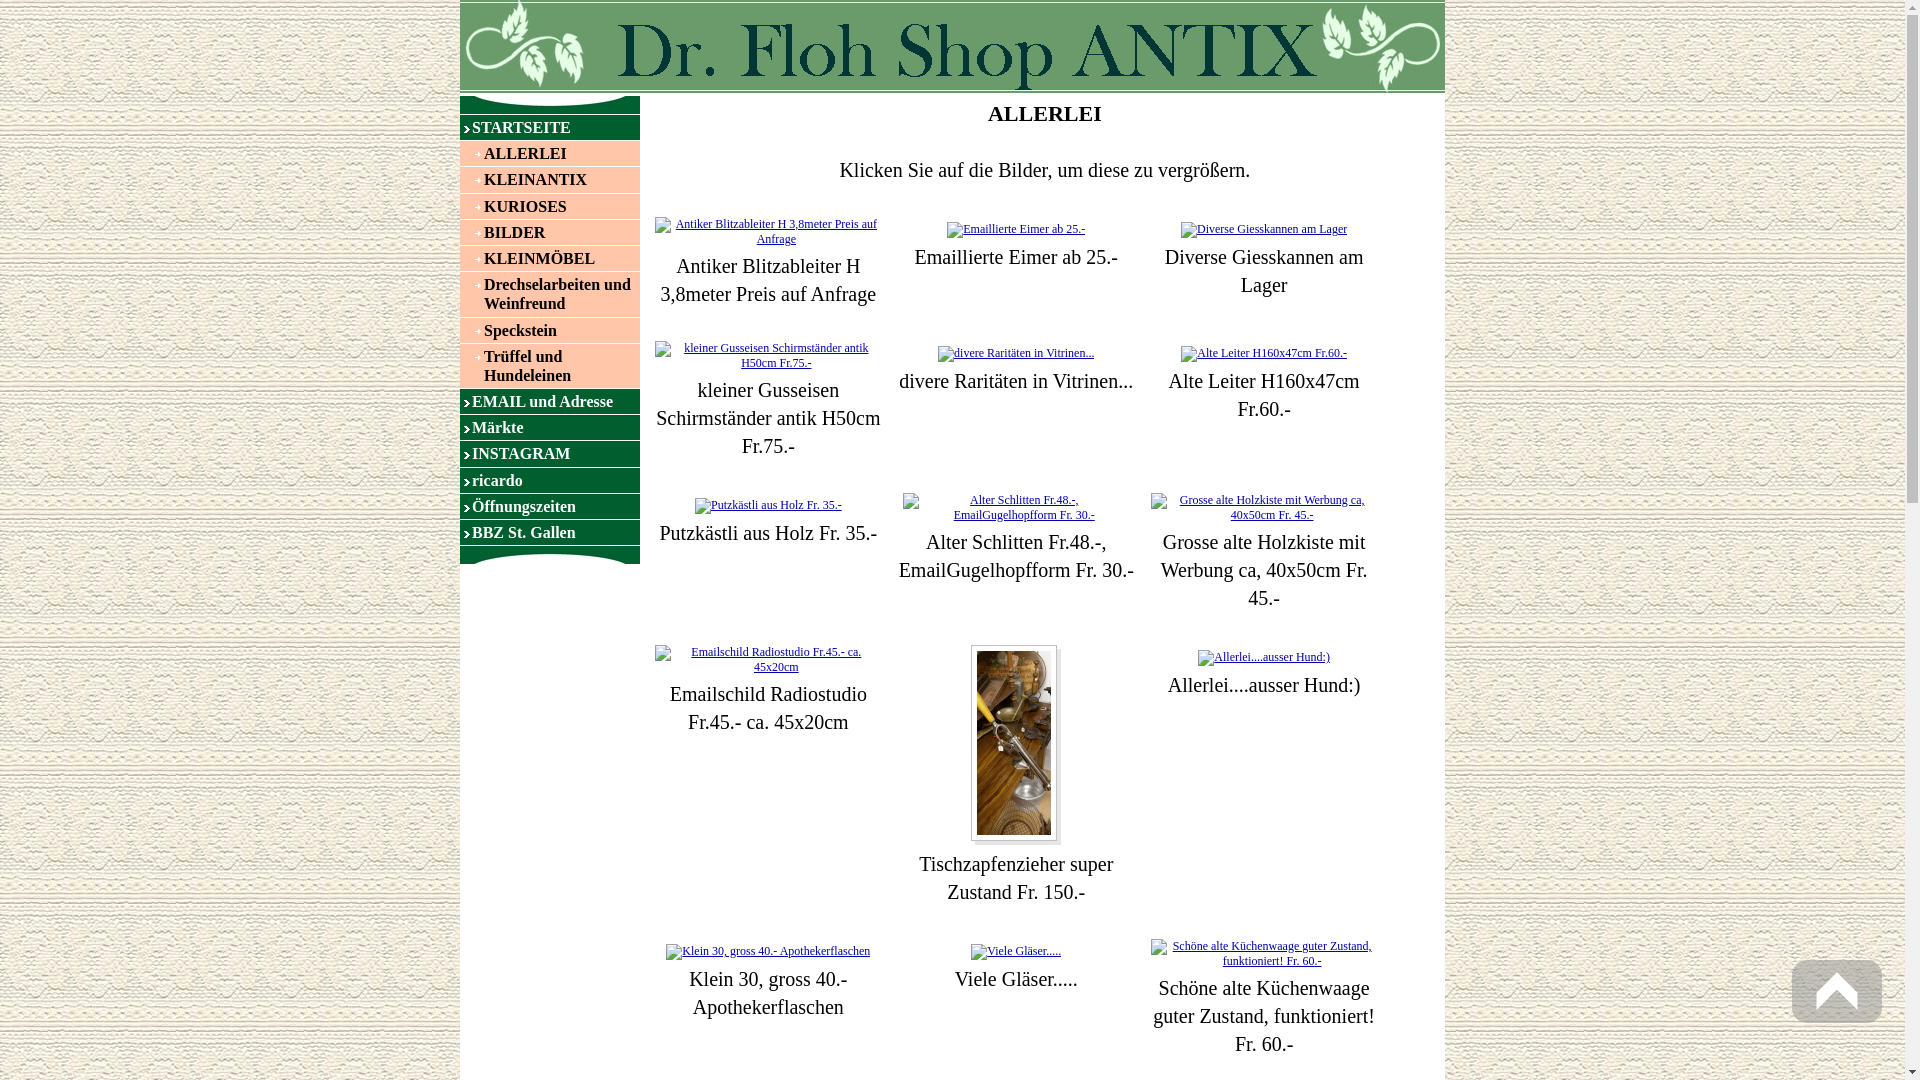  I want to click on Klein 30, gross 40.- Apothekerflaschen, so click(768, 951).